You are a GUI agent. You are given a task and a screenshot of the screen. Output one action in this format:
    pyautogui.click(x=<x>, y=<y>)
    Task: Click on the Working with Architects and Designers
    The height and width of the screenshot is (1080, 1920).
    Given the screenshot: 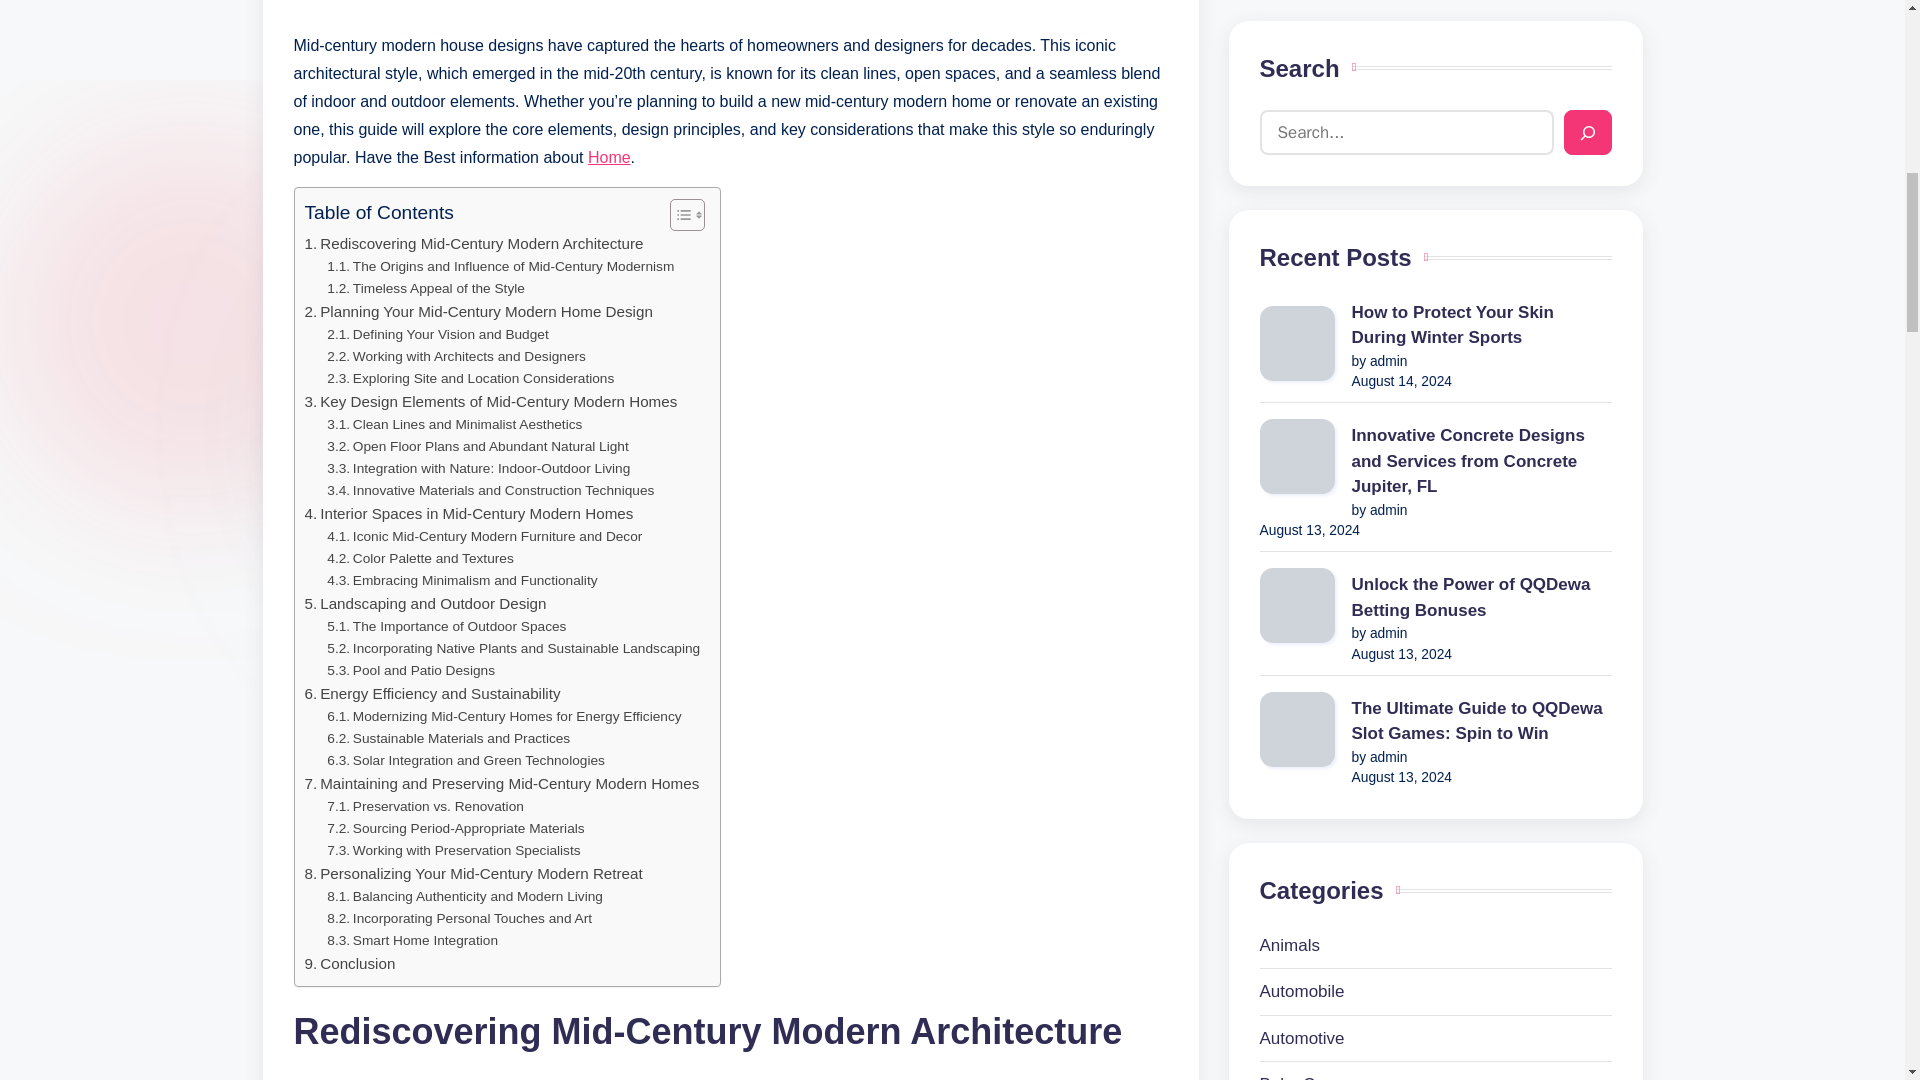 What is the action you would take?
    pyautogui.click(x=456, y=356)
    